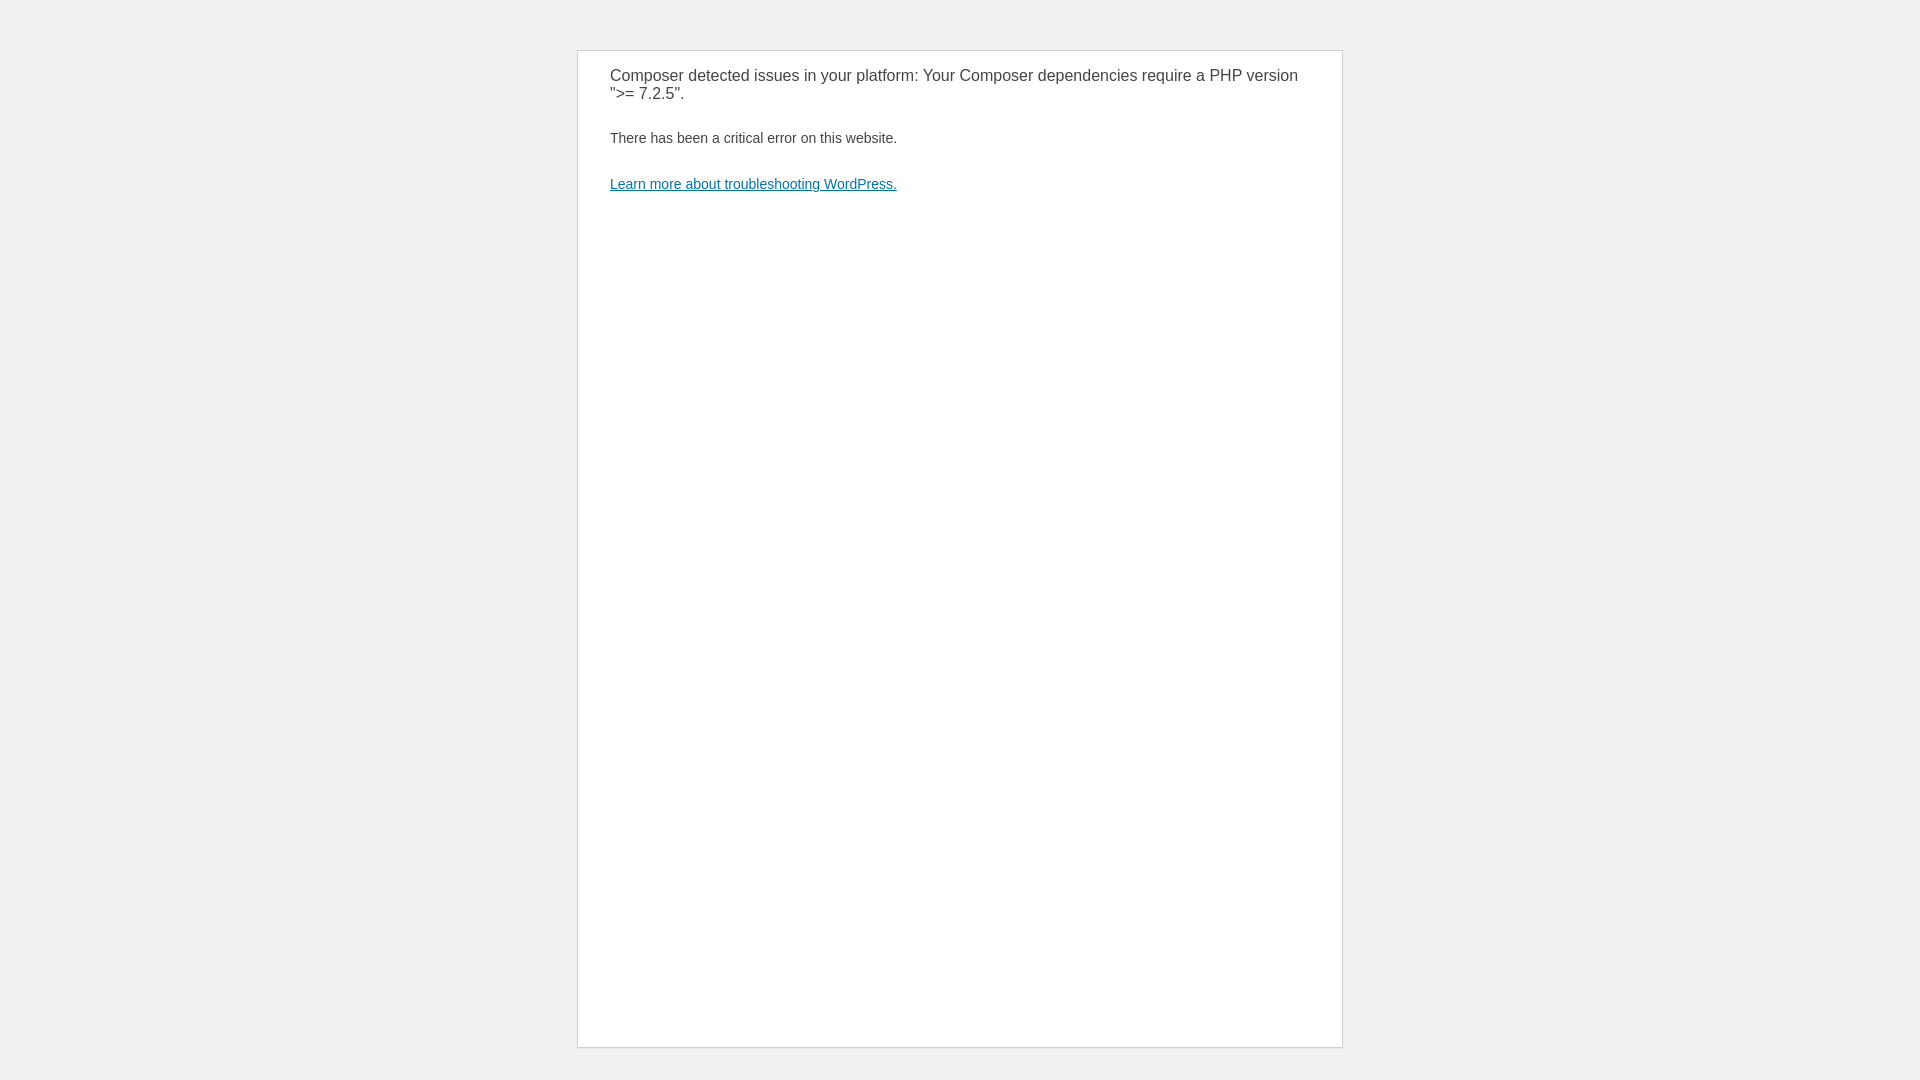  What do you see at coordinates (754, 184) in the screenshot?
I see `Learn more about troubleshooting WordPress.` at bounding box center [754, 184].